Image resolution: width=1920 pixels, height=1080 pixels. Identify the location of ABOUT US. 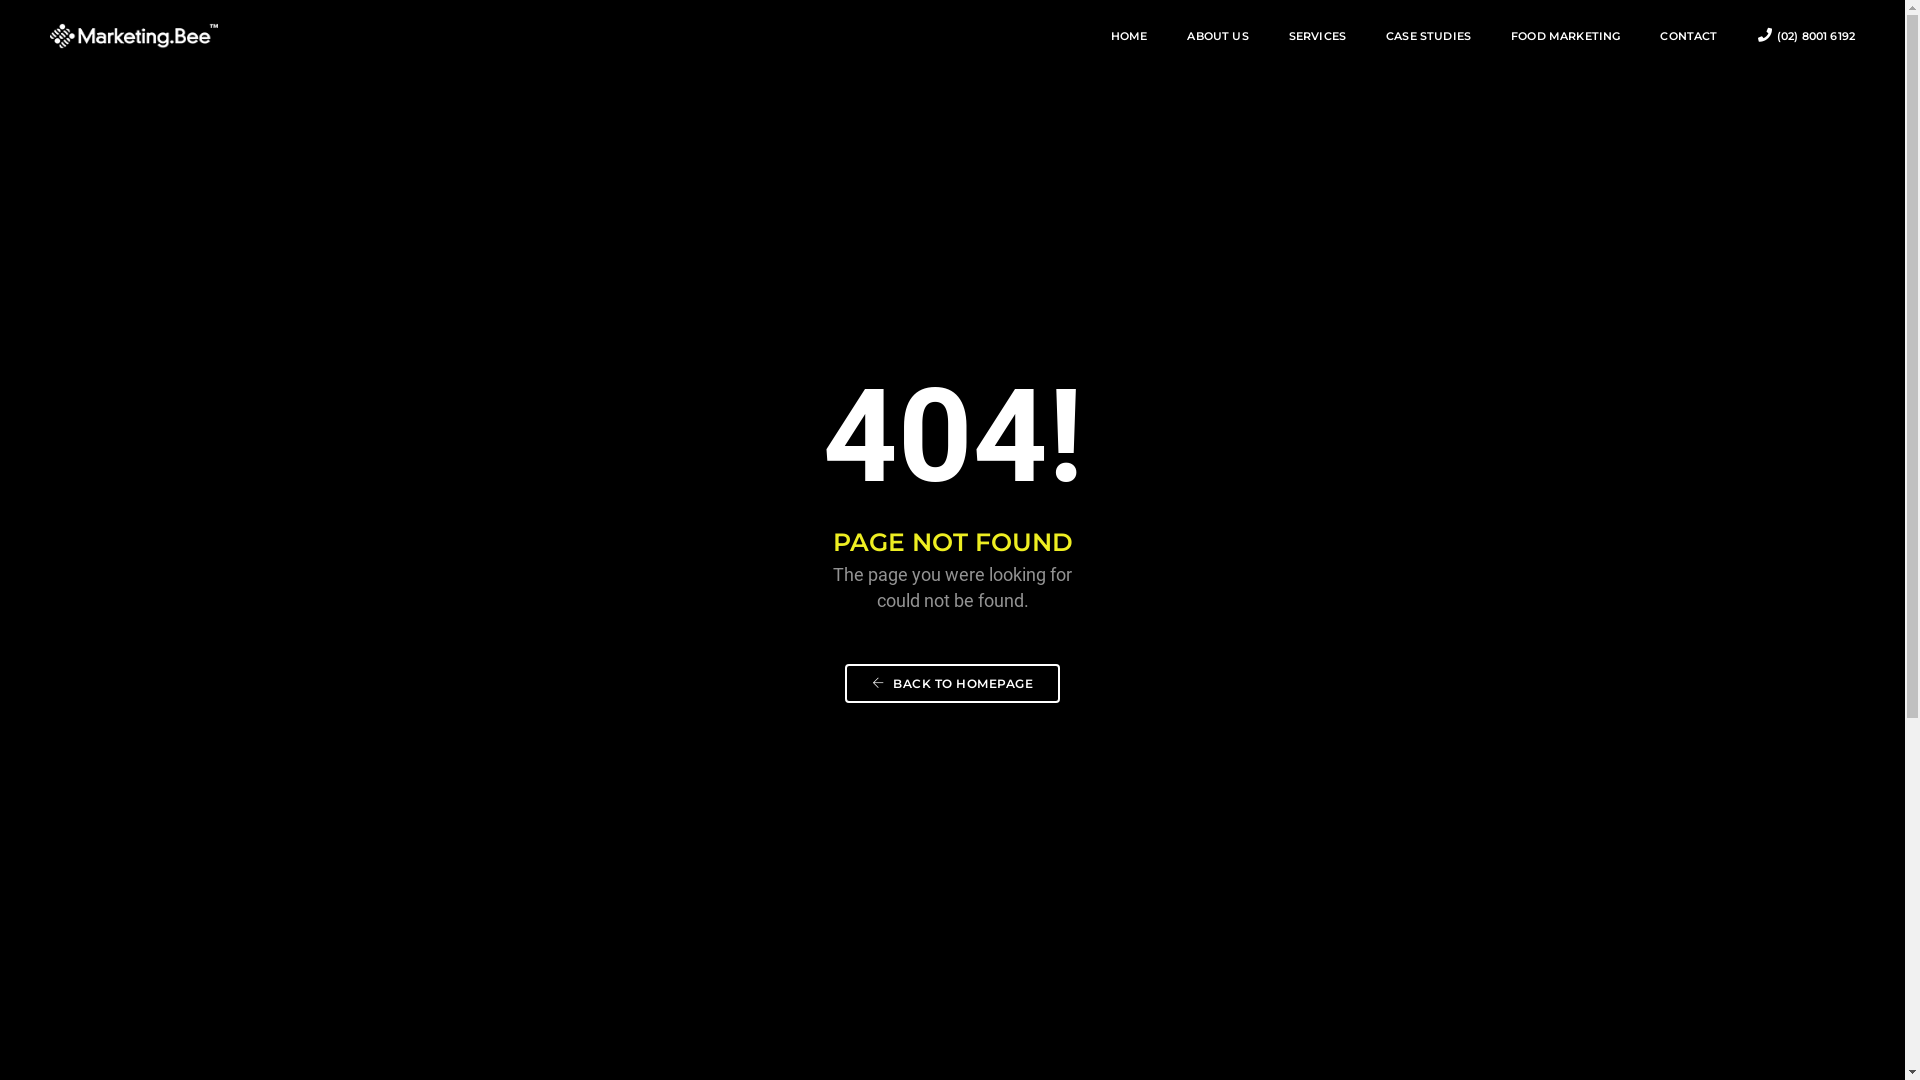
(1218, 36).